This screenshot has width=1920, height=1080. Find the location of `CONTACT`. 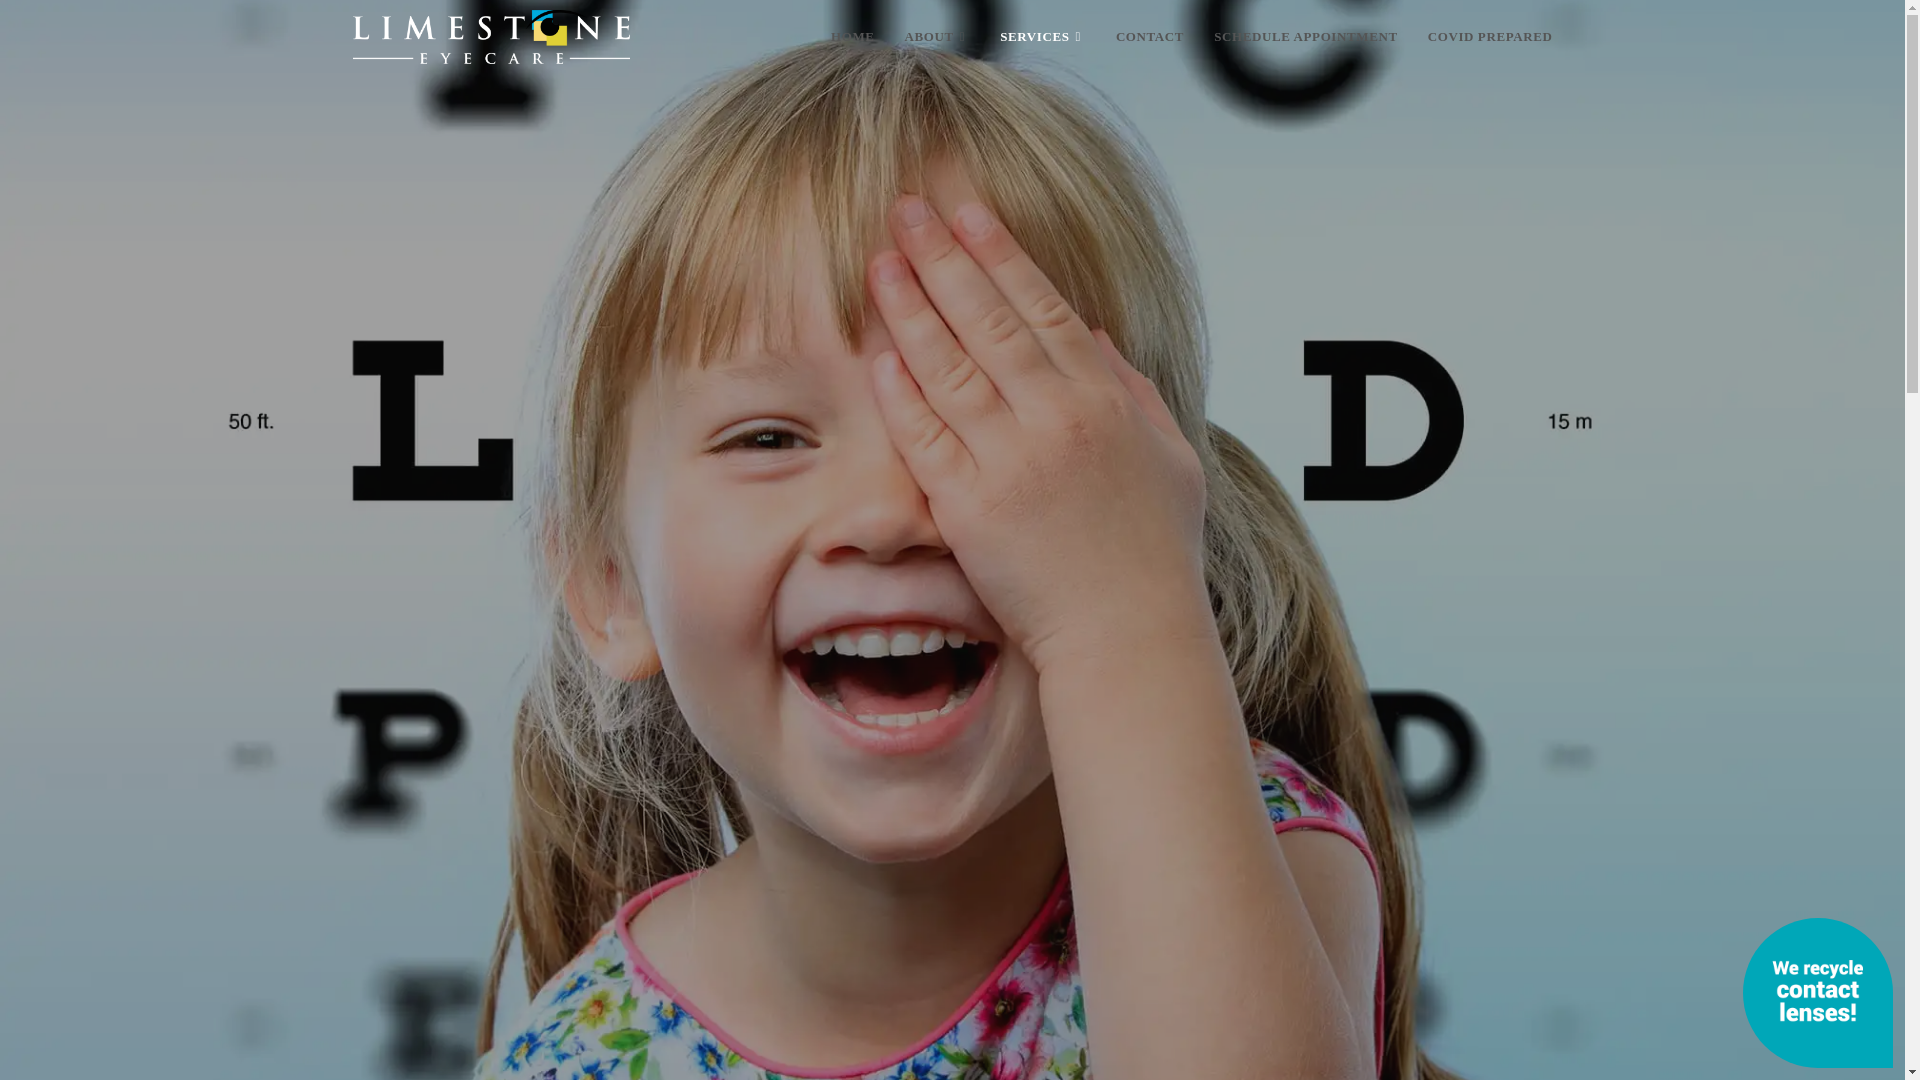

CONTACT is located at coordinates (1149, 37).